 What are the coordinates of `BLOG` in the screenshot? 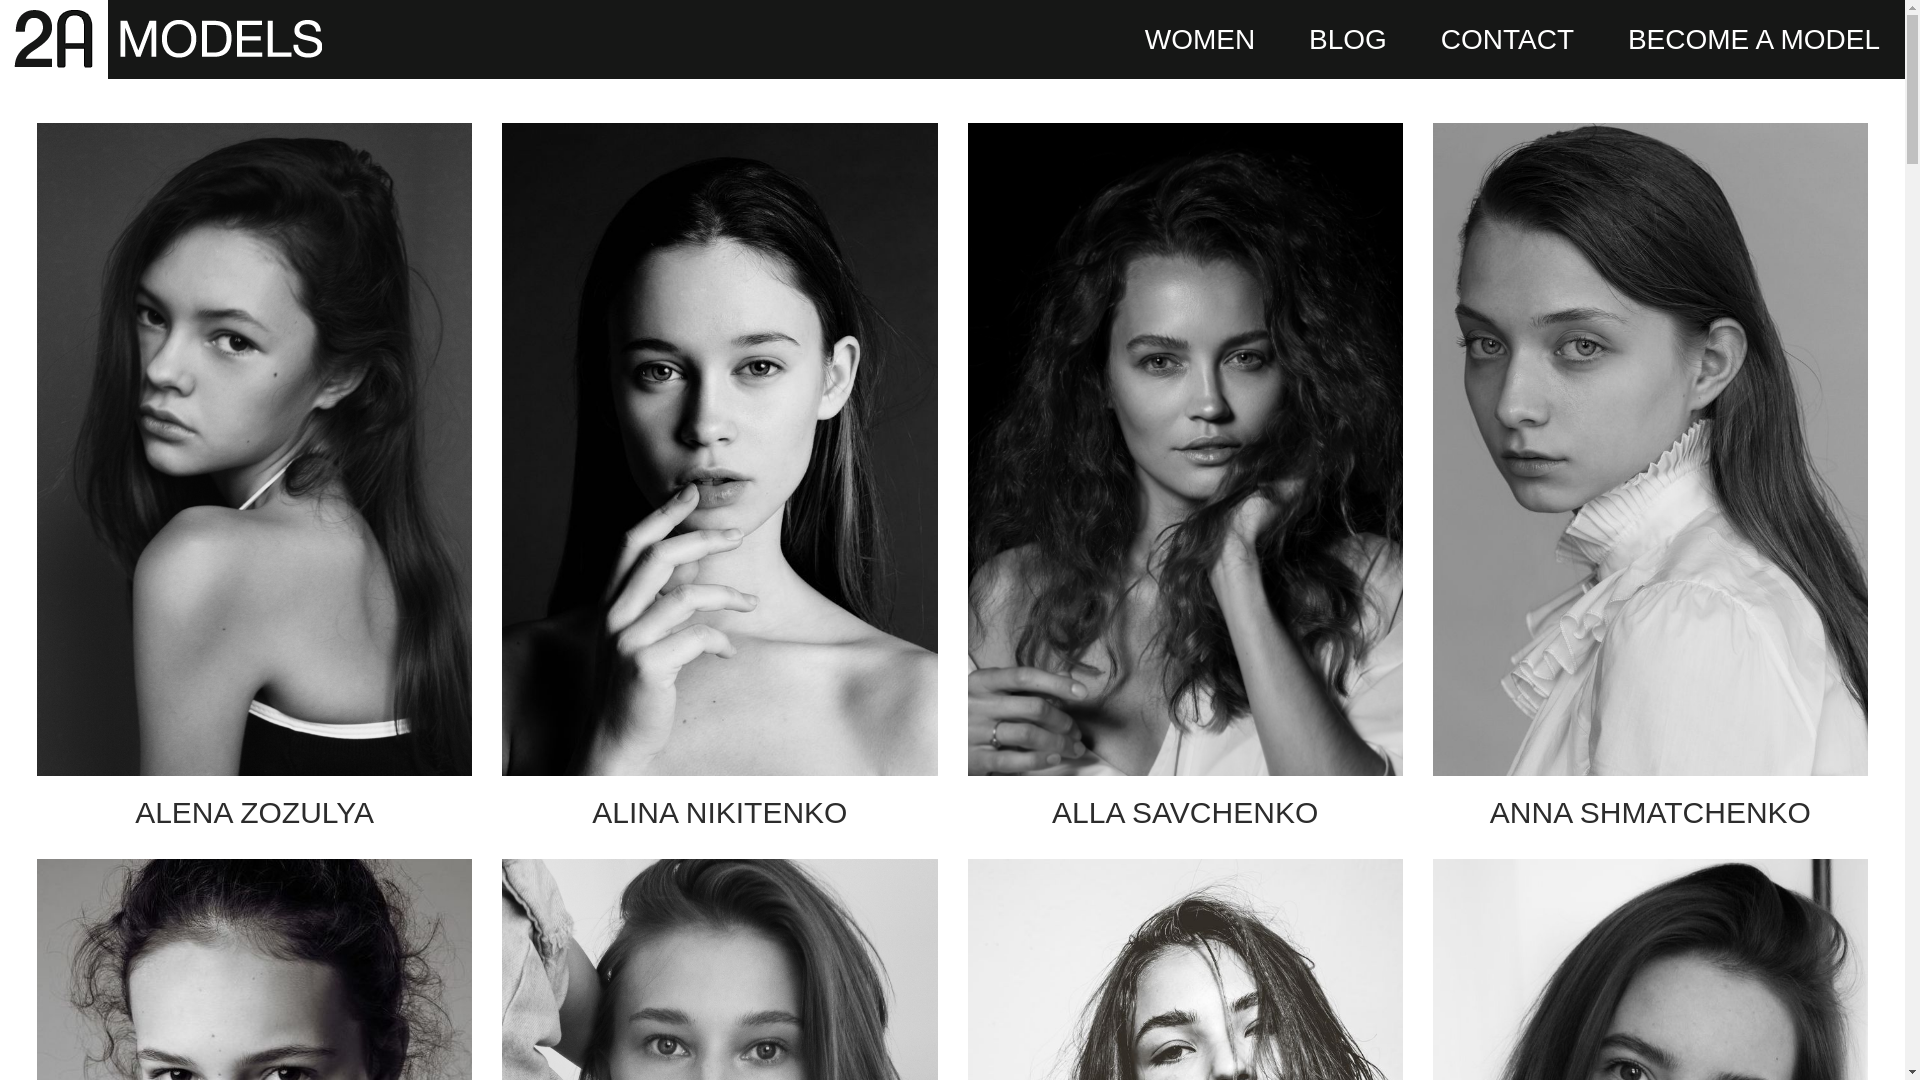 It's located at (1348, 40).